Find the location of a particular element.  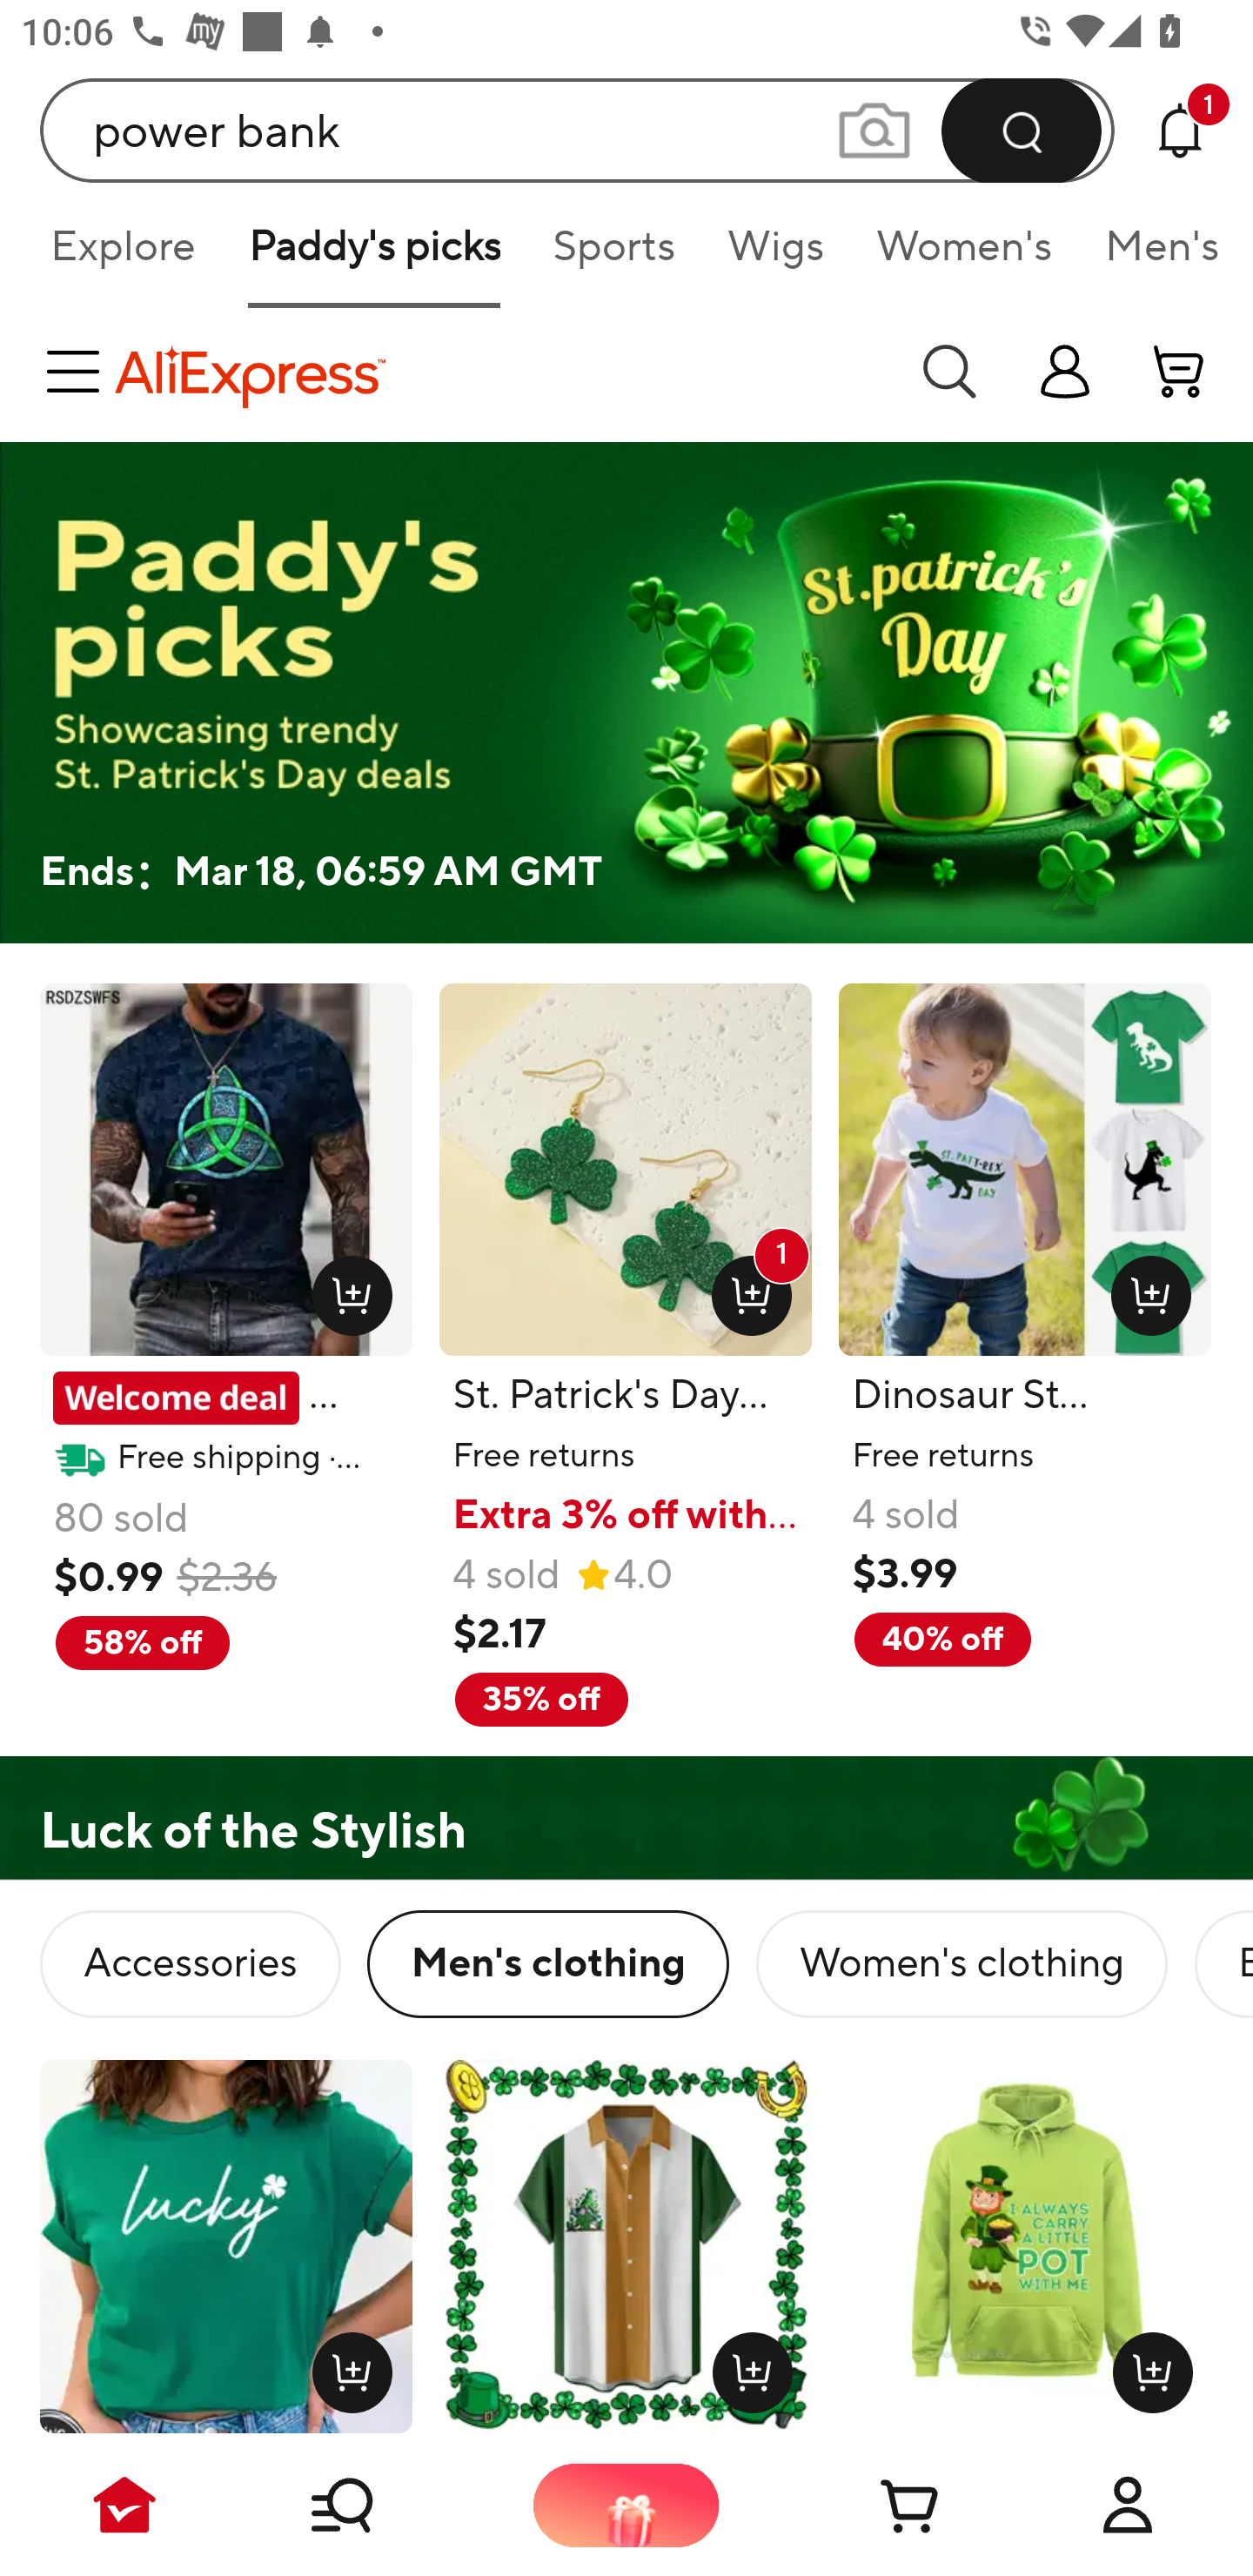

shop is located at coordinates (1065, 371).